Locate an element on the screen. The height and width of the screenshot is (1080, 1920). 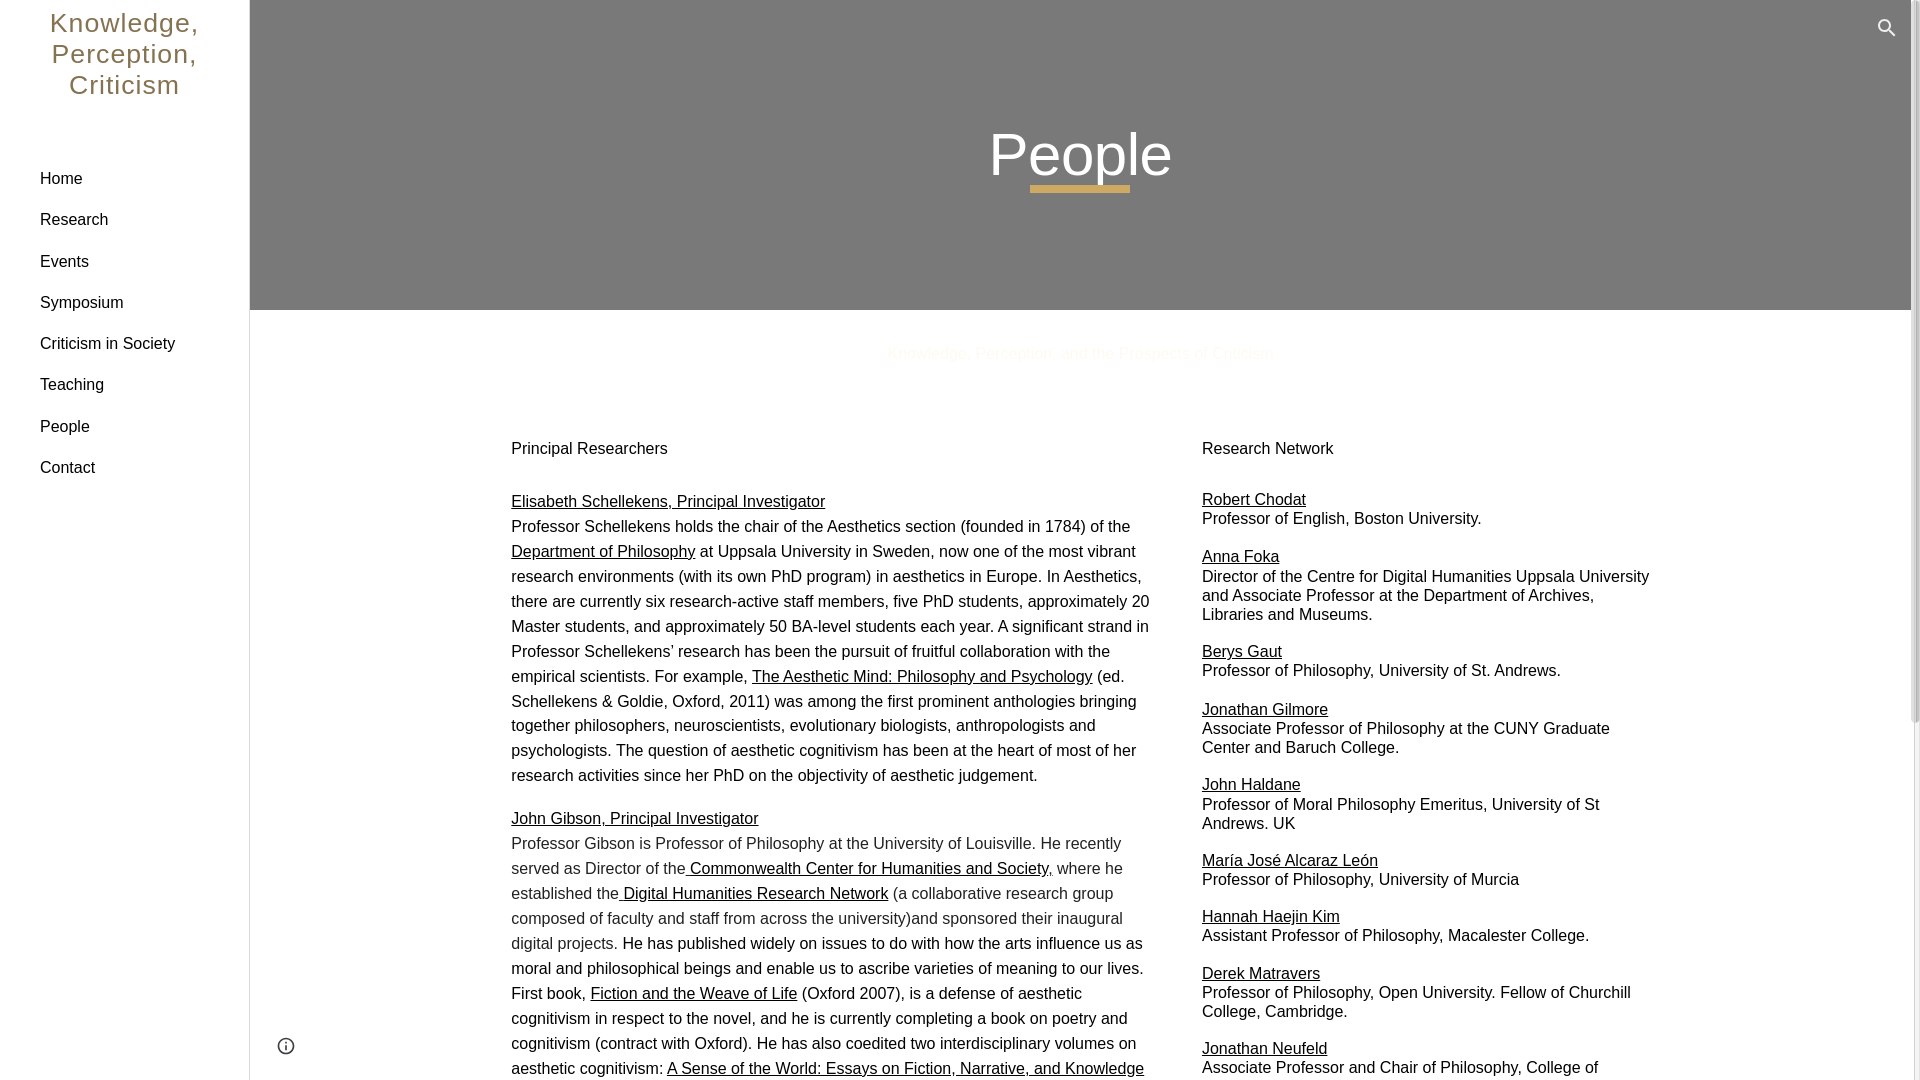
Elisabeth Schellekens, Principal Investigator is located at coordinates (668, 500).